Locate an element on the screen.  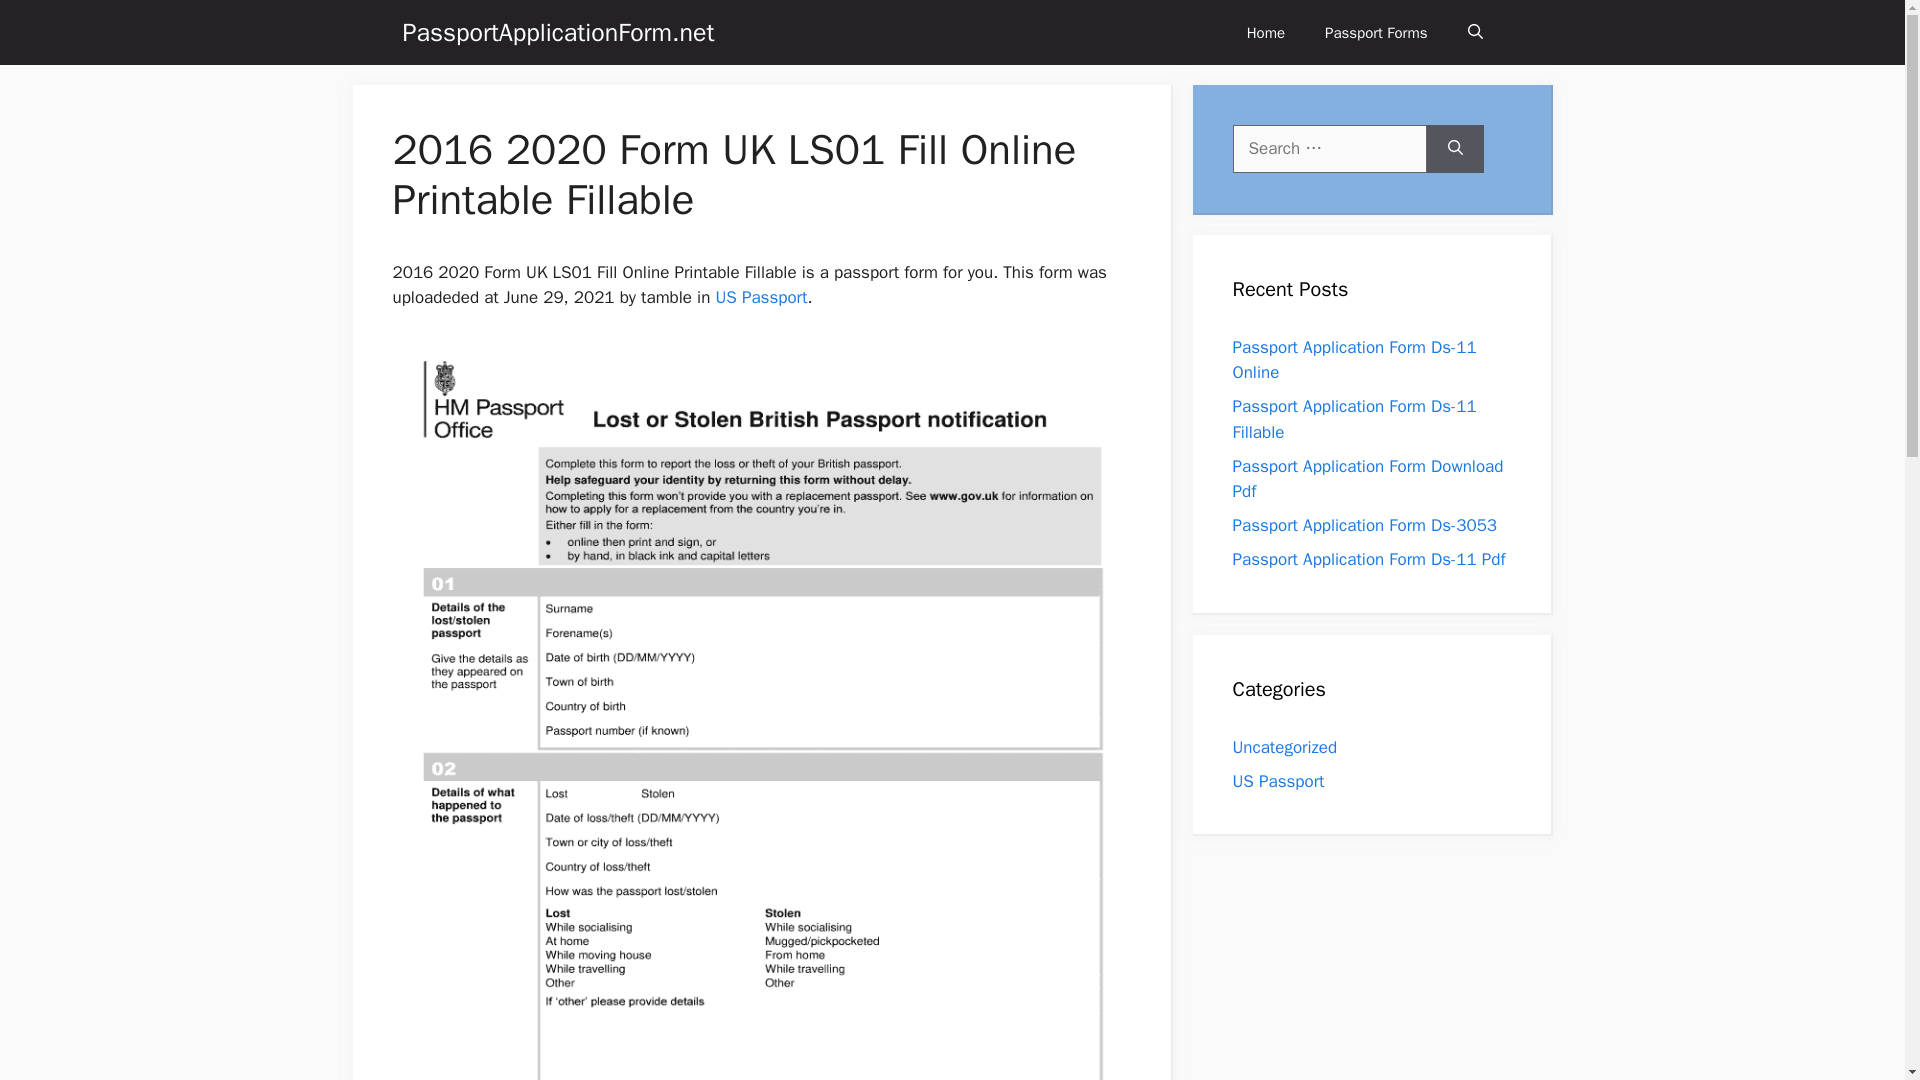
Passport Application Form Ds-11 Fillable is located at coordinates (1354, 419).